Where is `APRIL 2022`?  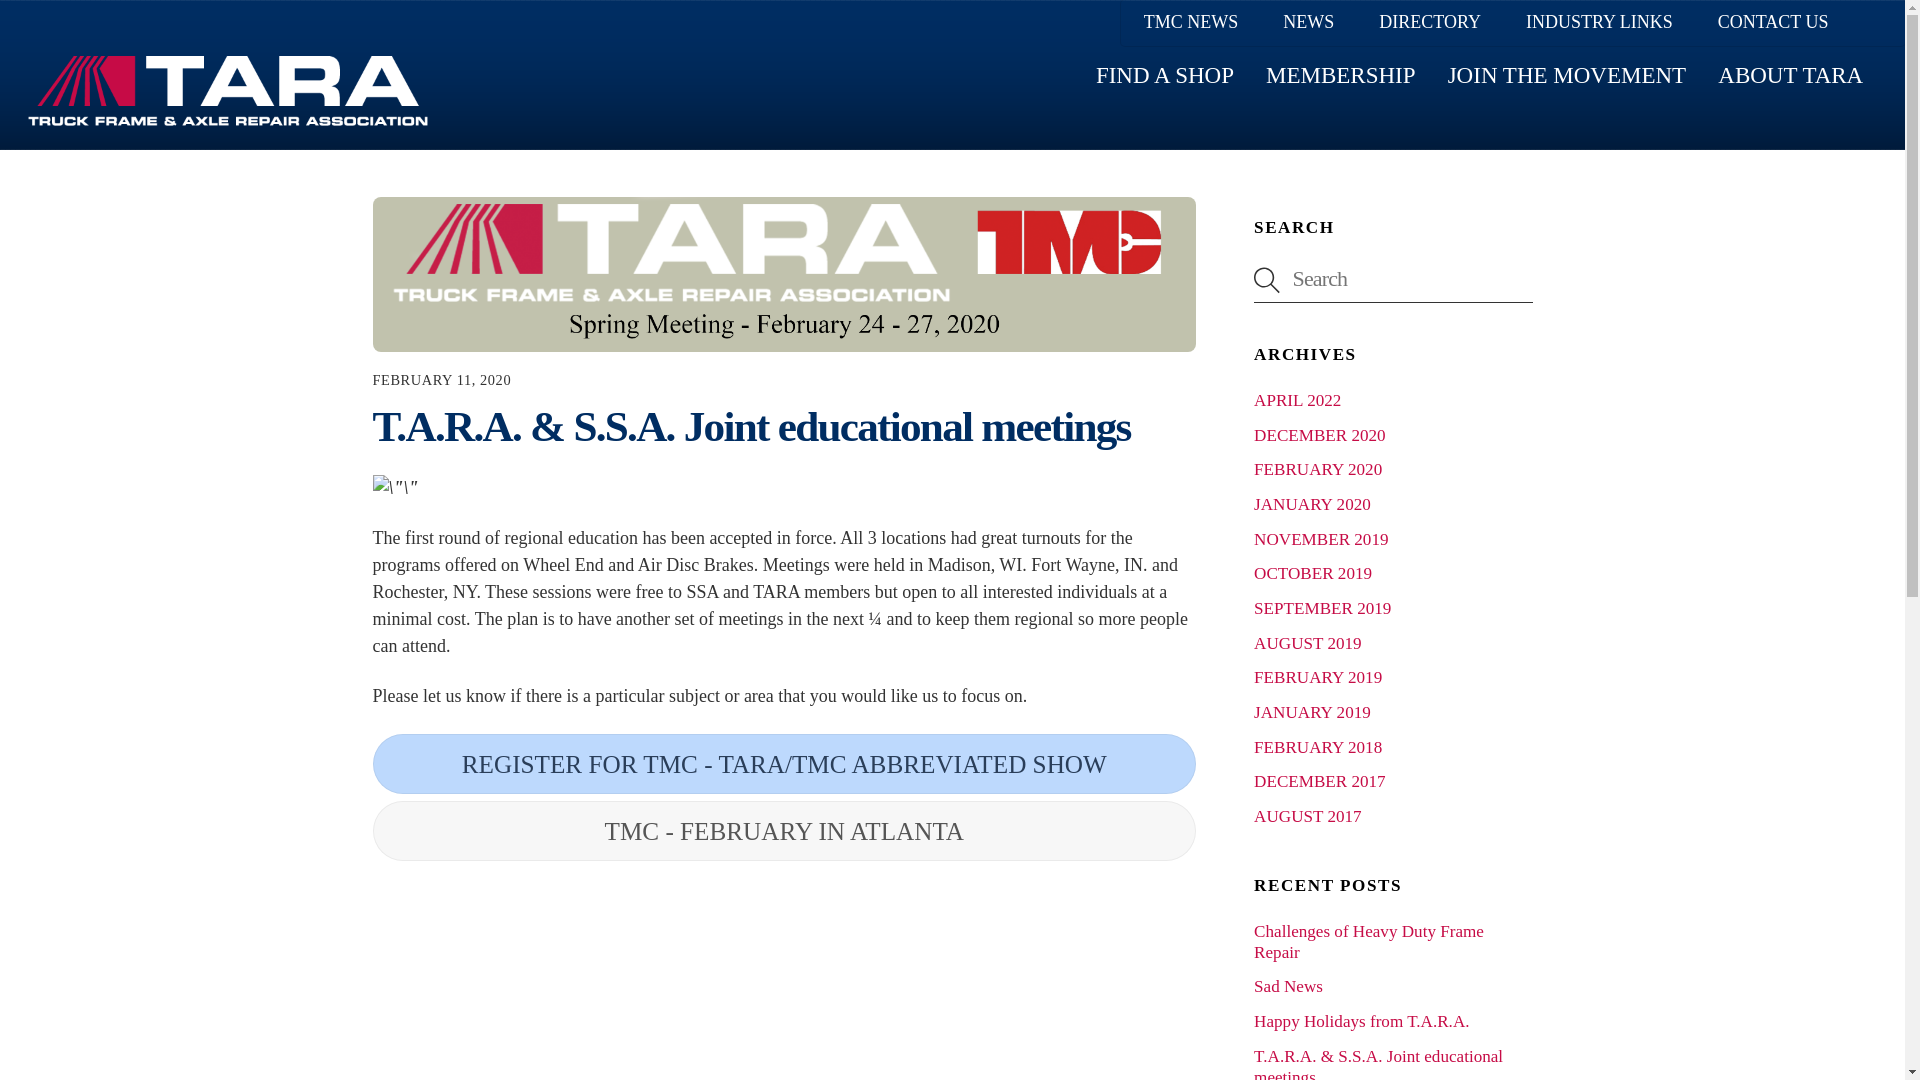
APRIL 2022 is located at coordinates (1296, 400).